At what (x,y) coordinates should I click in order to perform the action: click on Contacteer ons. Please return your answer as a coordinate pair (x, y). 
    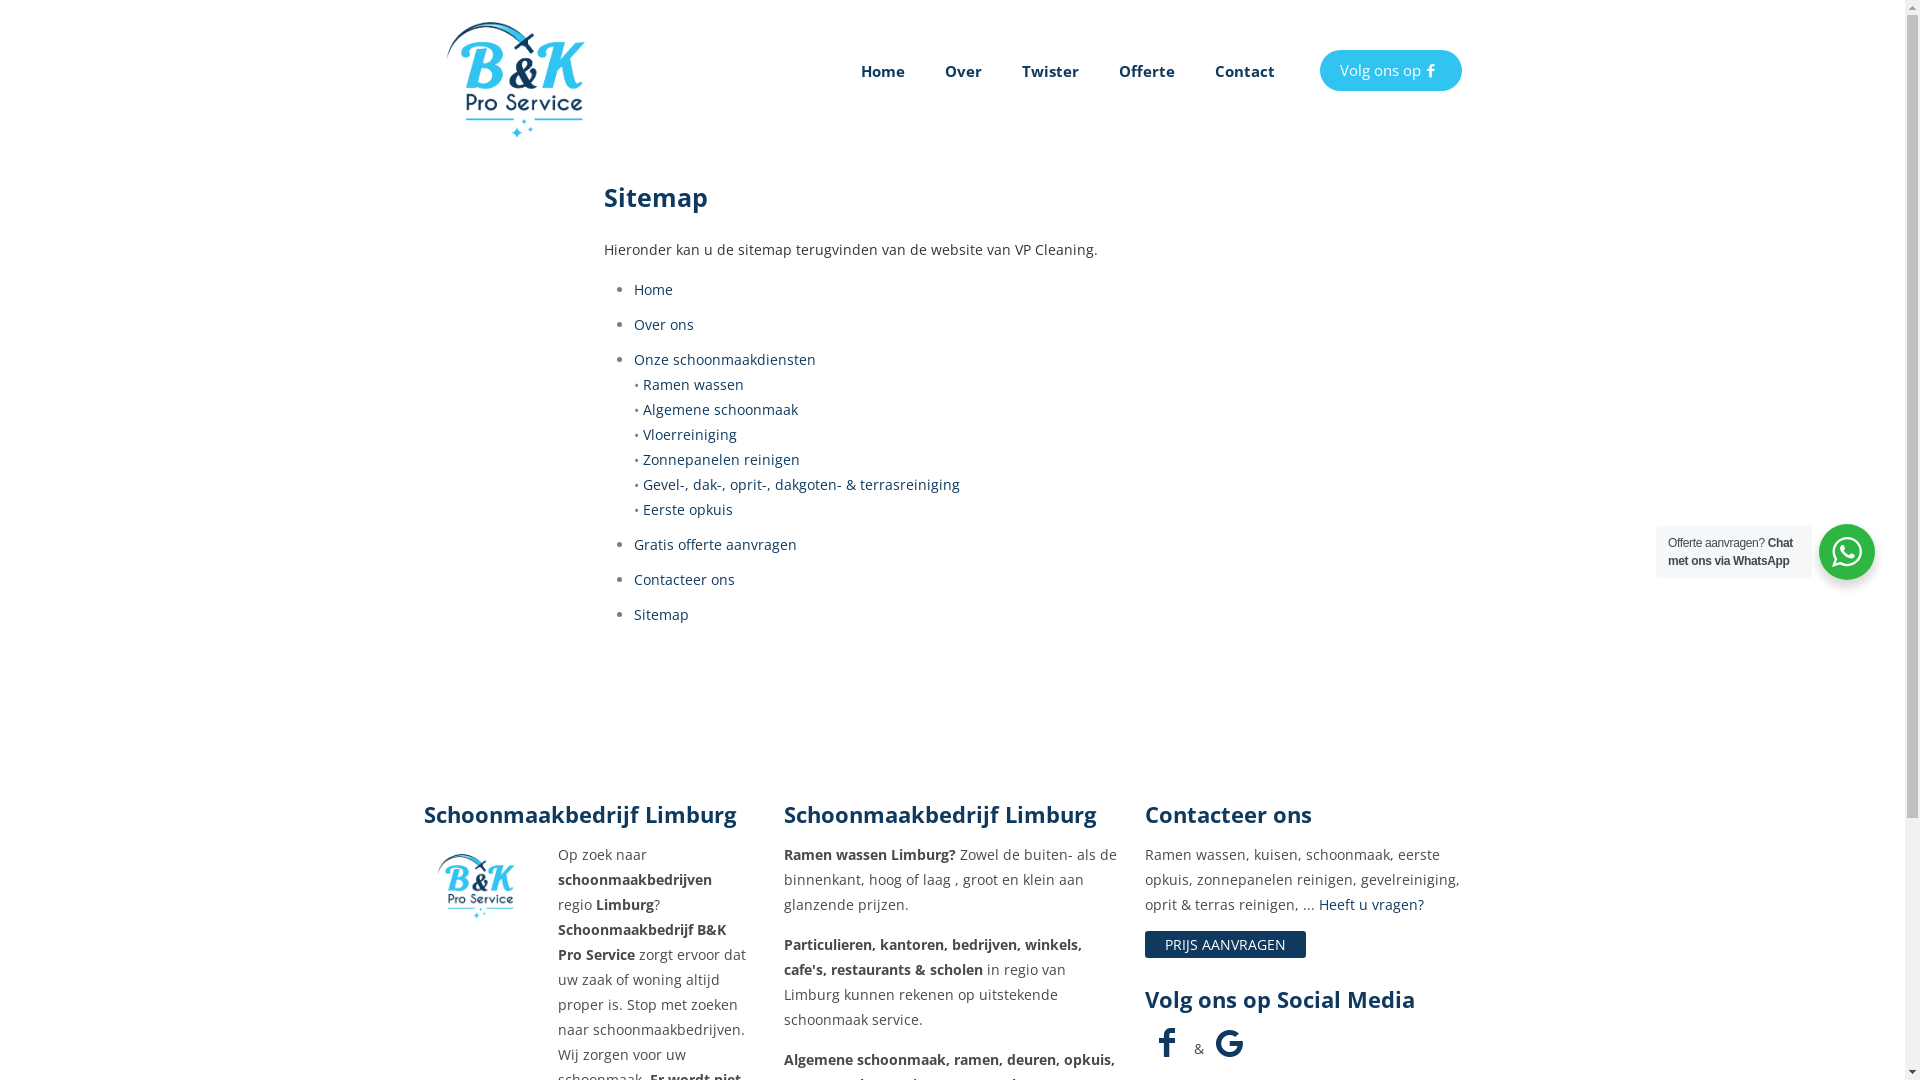
    Looking at the image, I should click on (684, 580).